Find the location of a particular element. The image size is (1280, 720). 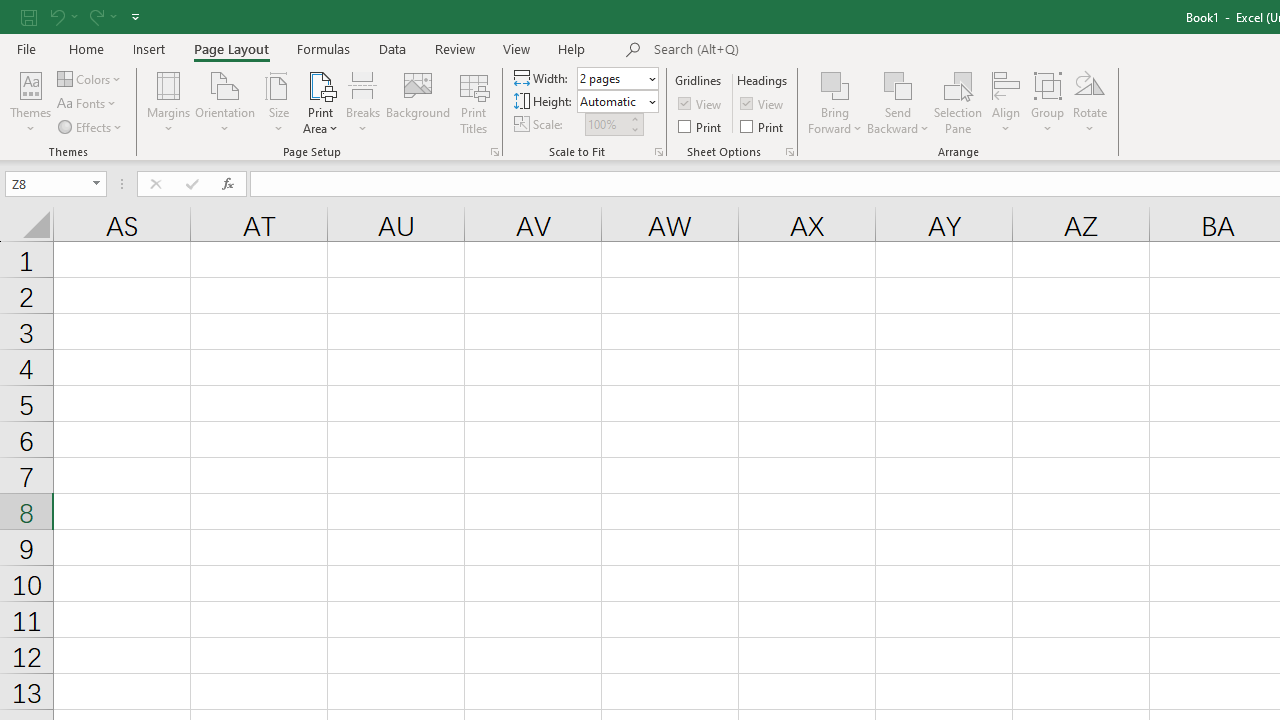

Height is located at coordinates (618, 102).